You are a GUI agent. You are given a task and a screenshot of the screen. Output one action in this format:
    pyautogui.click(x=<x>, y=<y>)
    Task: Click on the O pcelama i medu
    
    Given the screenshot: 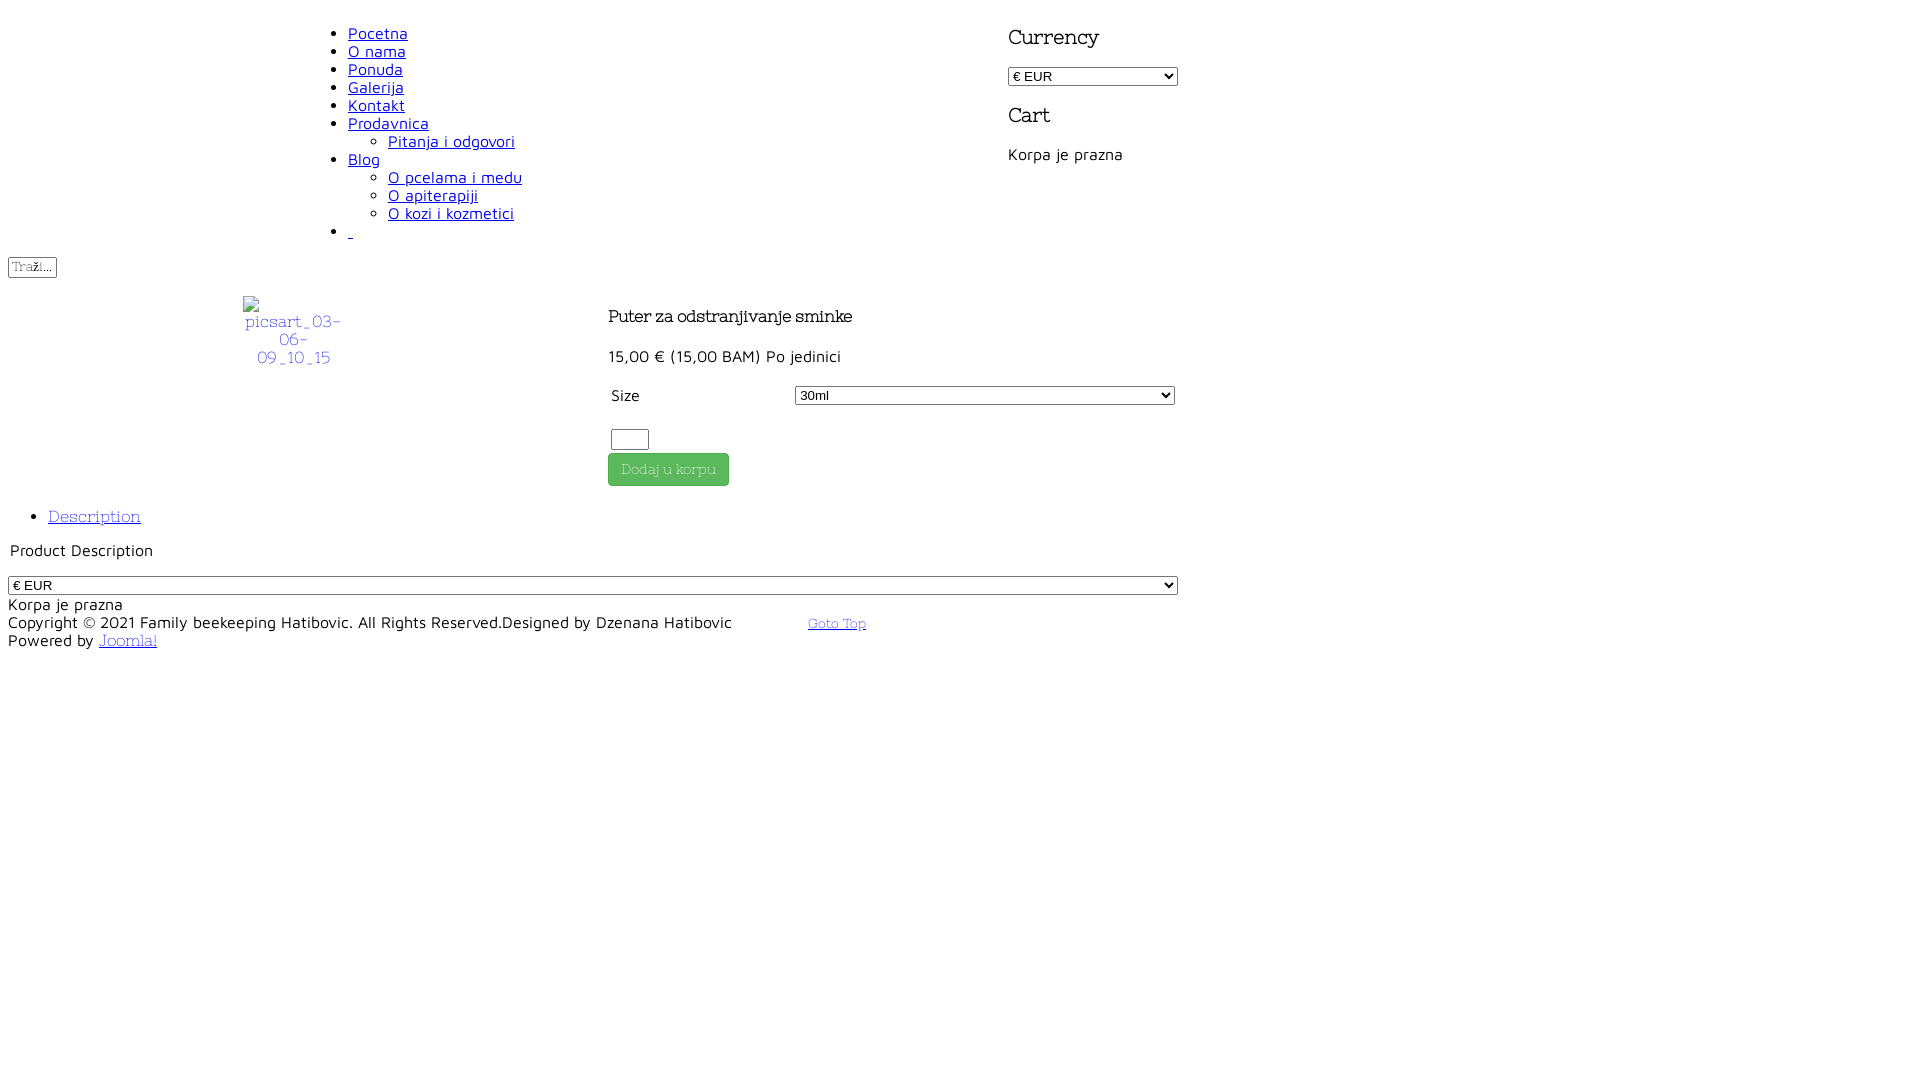 What is the action you would take?
    pyautogui.click(x=455, y=177)
    